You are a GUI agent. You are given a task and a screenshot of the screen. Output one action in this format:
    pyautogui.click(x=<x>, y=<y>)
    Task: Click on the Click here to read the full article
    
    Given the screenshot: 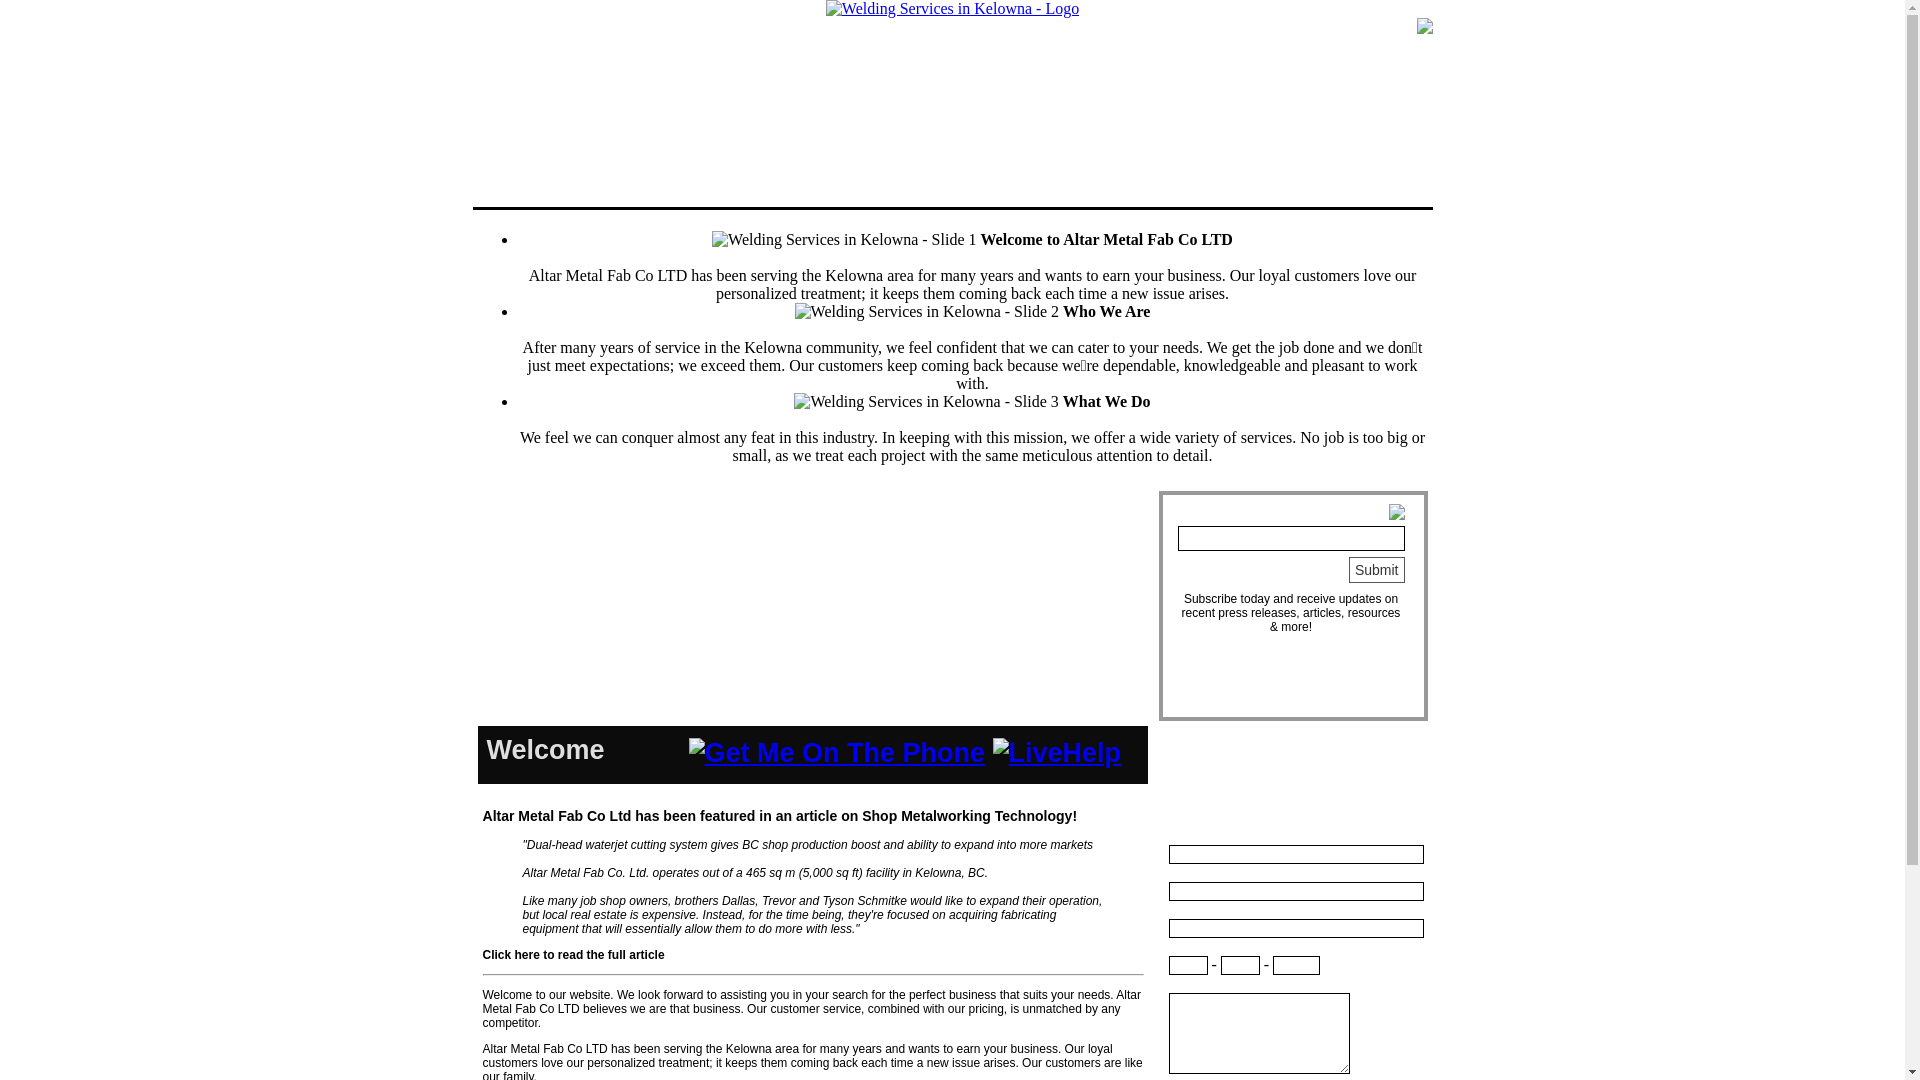 What is the action you would take?
    pyautogui.click(x=573, y=955)
    